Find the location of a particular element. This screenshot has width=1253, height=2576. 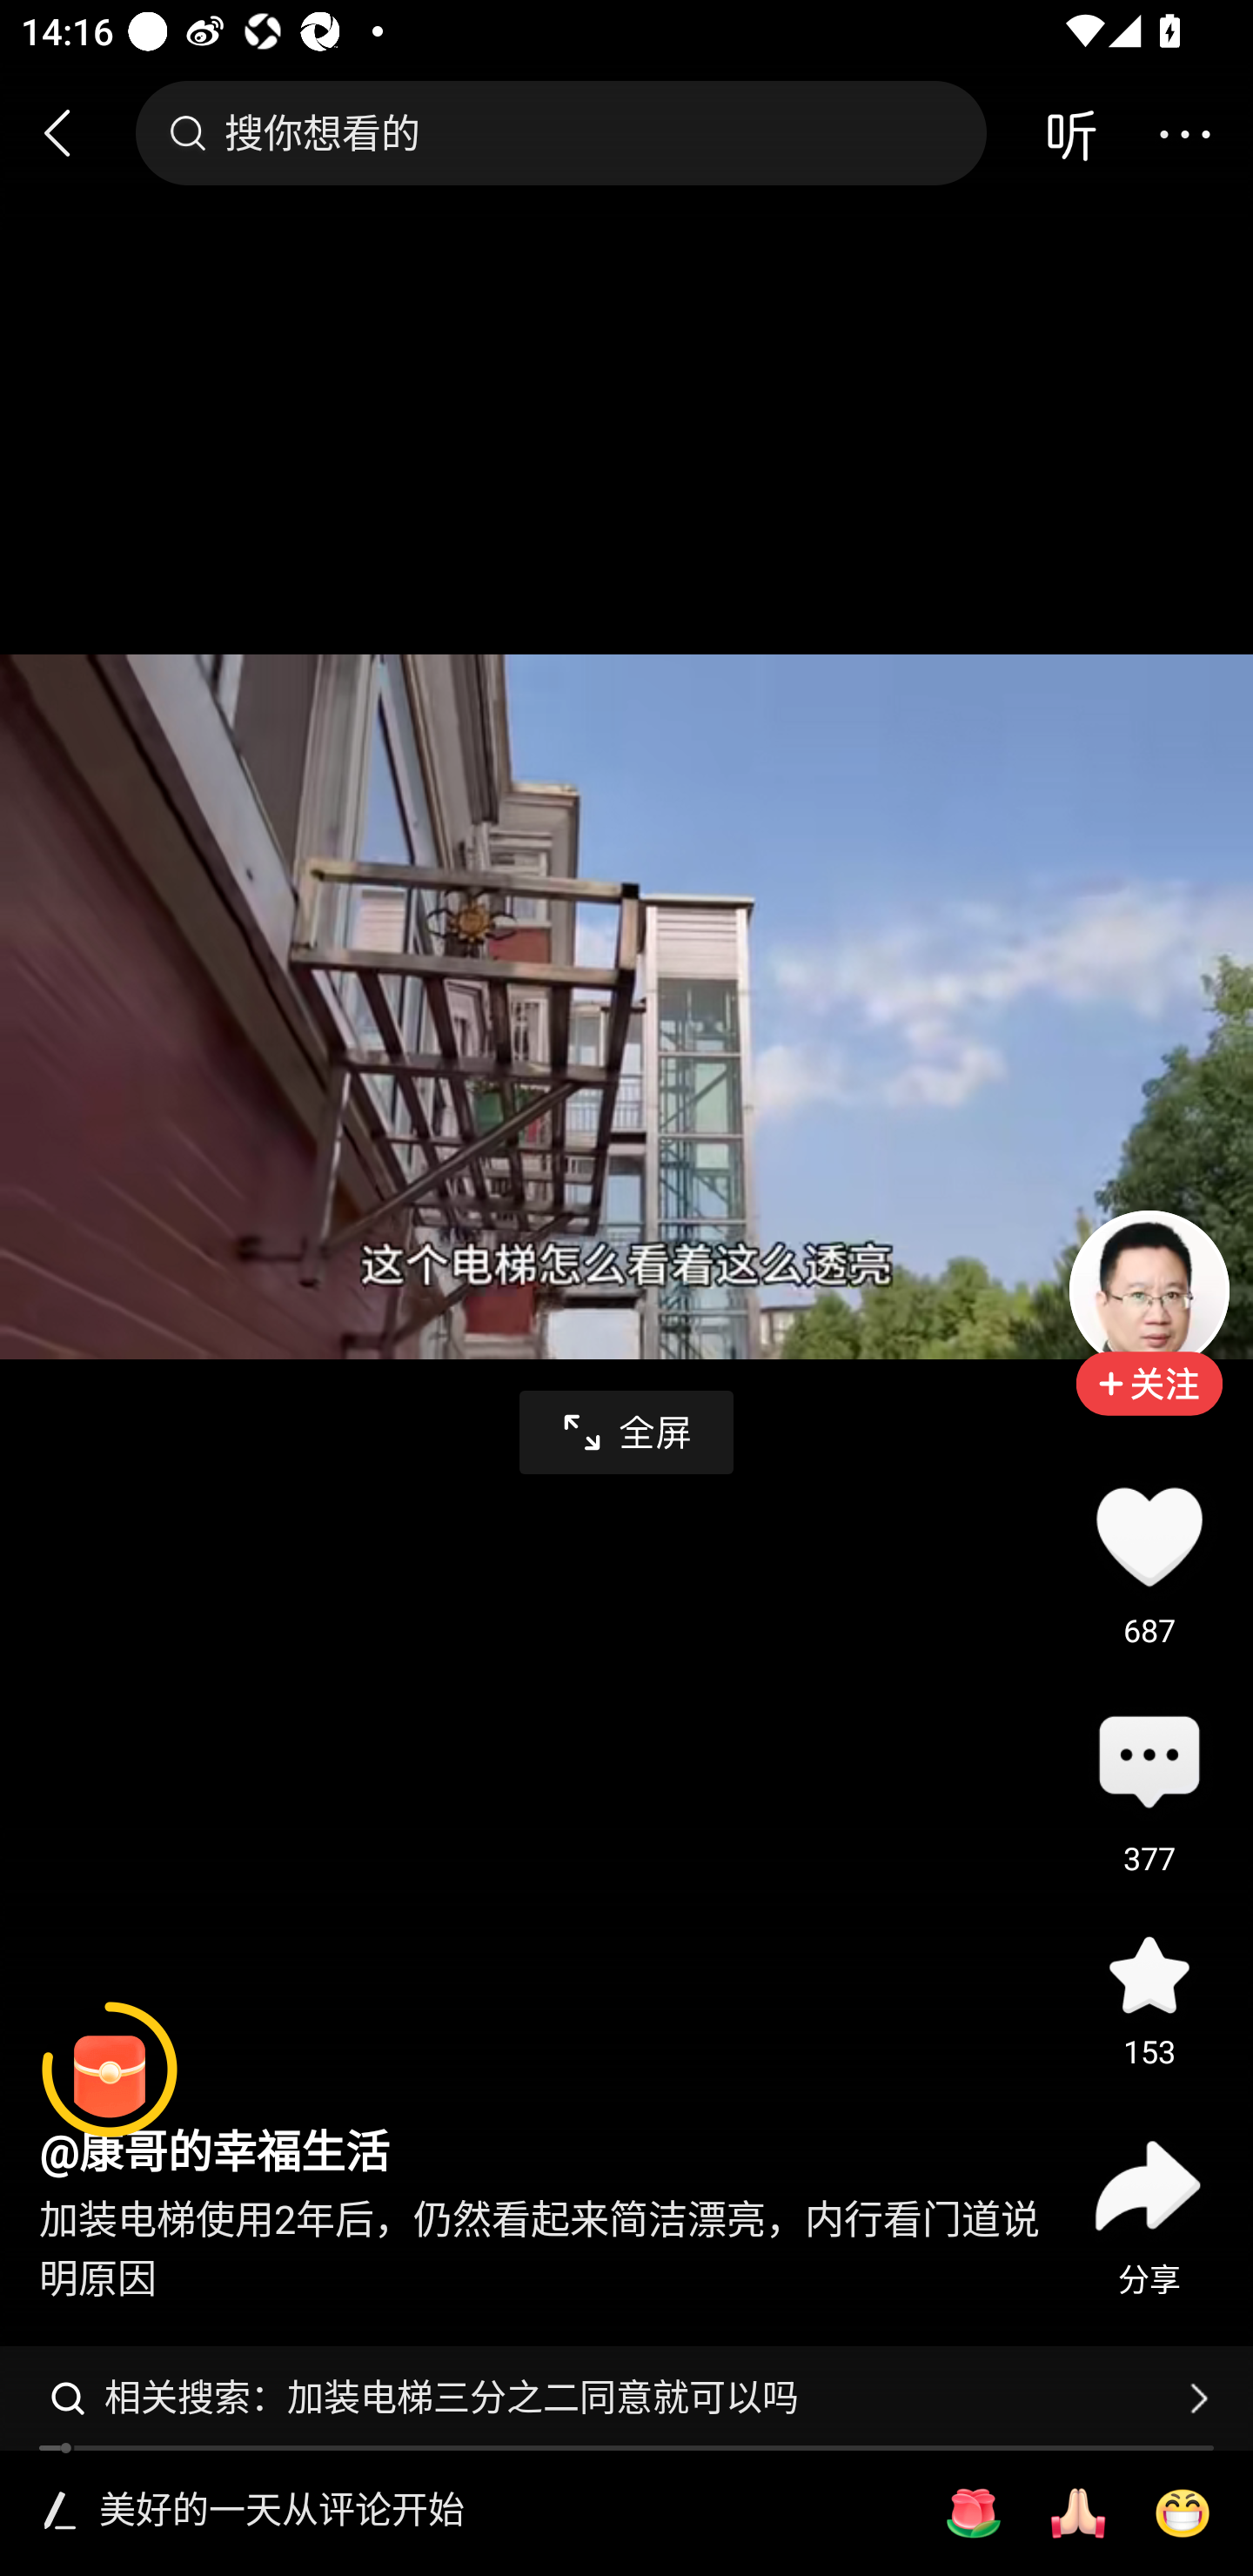

收藏 153 is located at coordinates (1149, 1974).